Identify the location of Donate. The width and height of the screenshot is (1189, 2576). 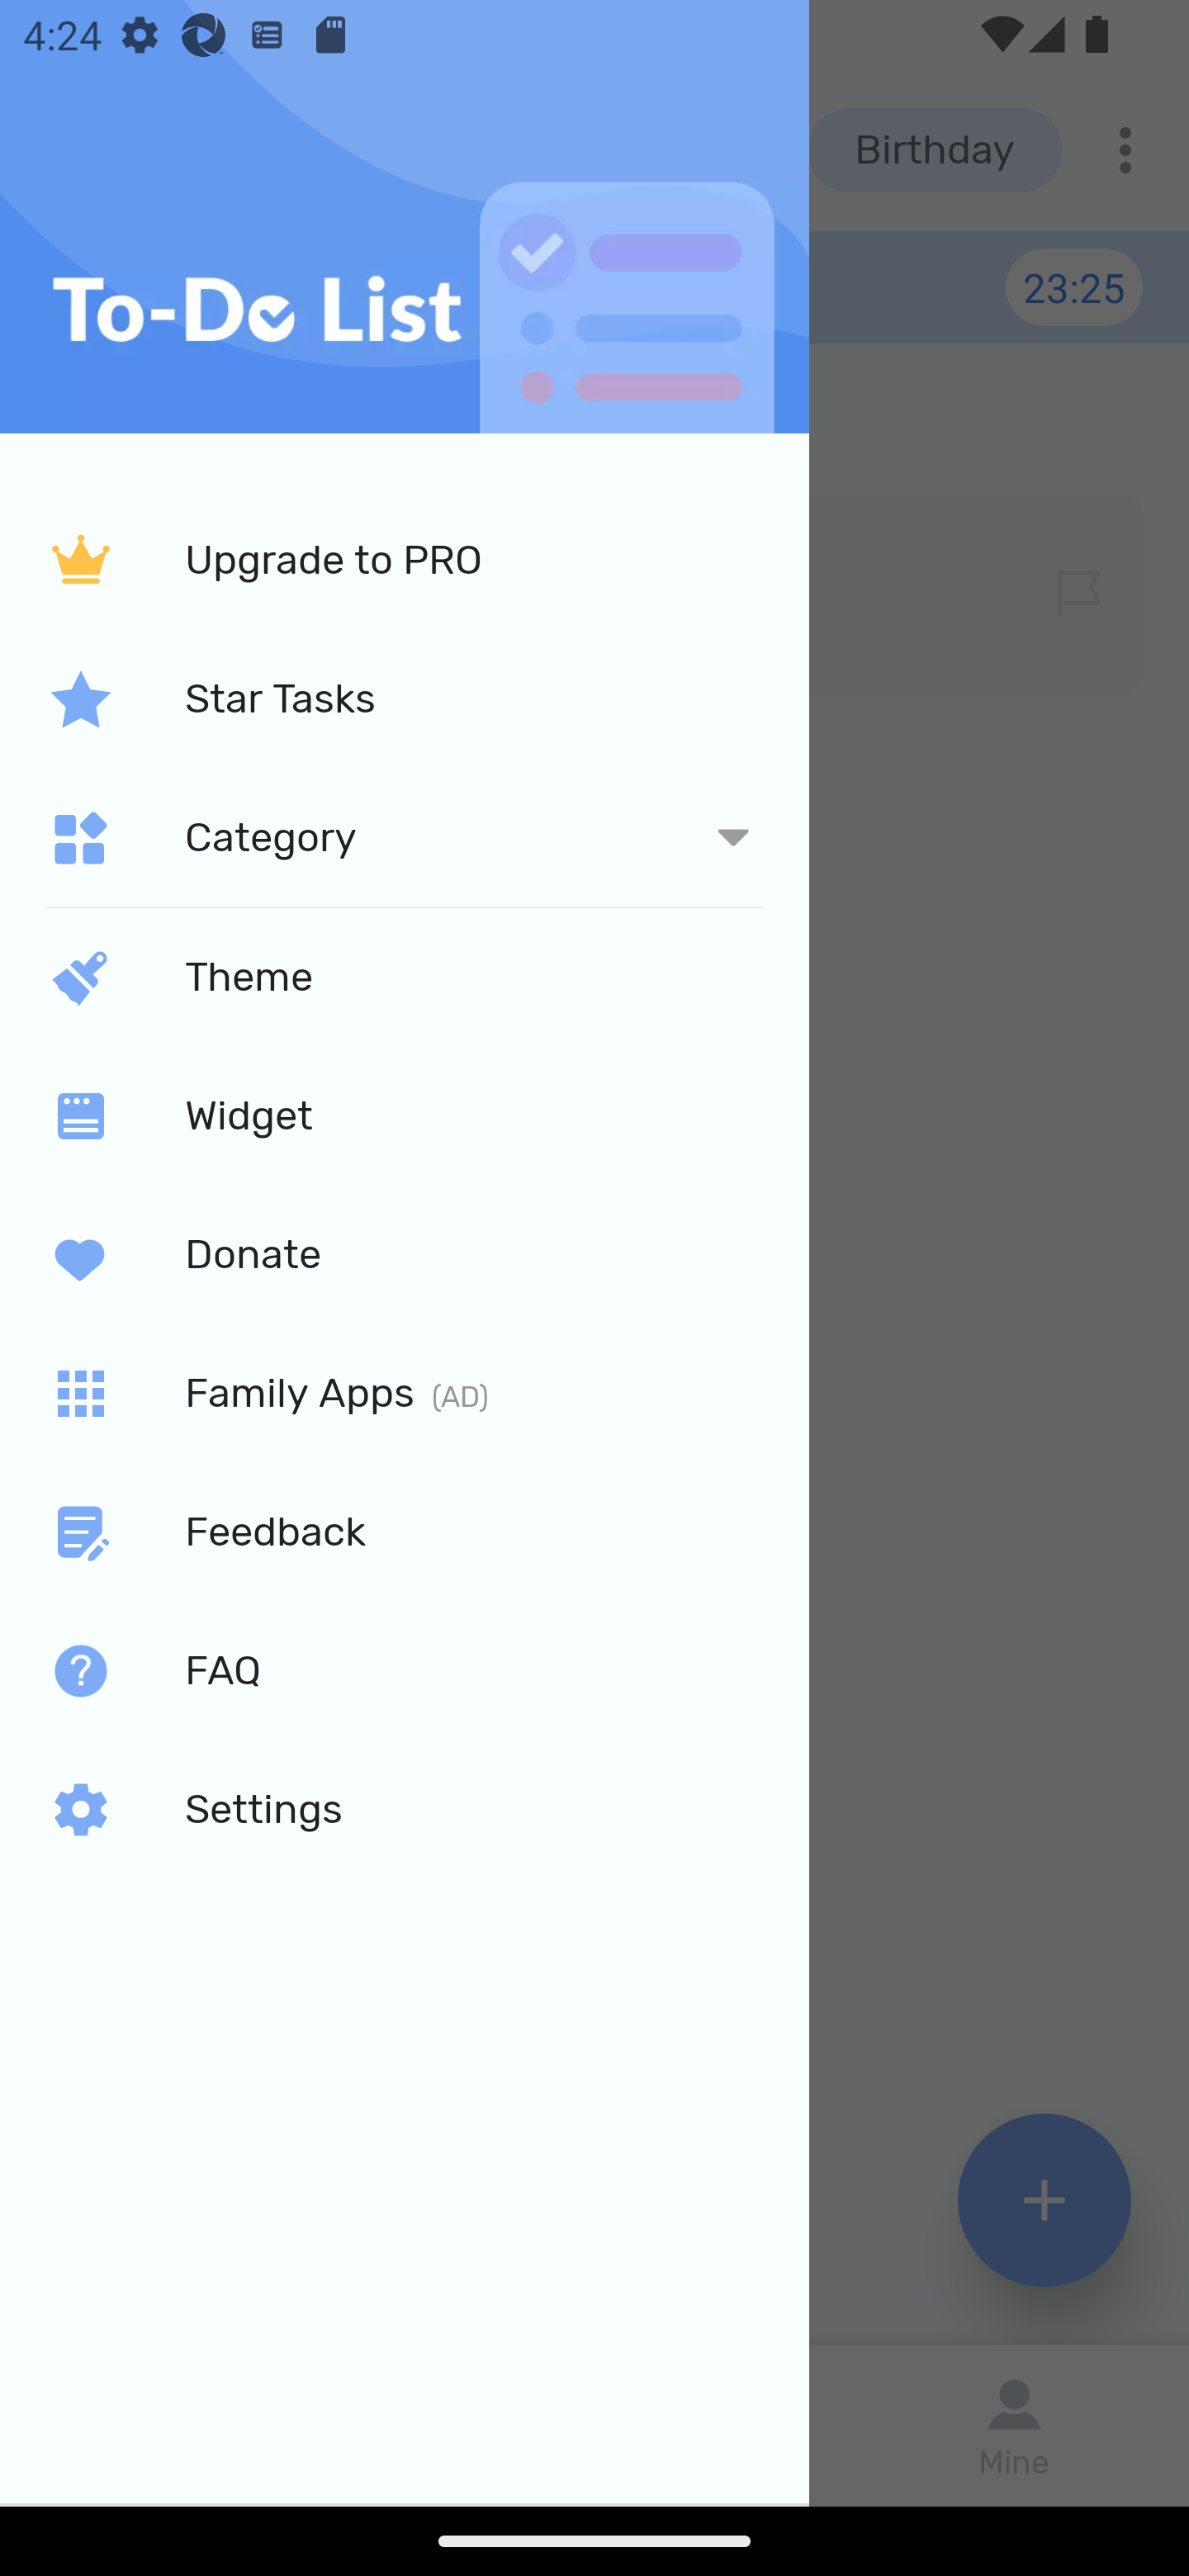
(405, 1254).